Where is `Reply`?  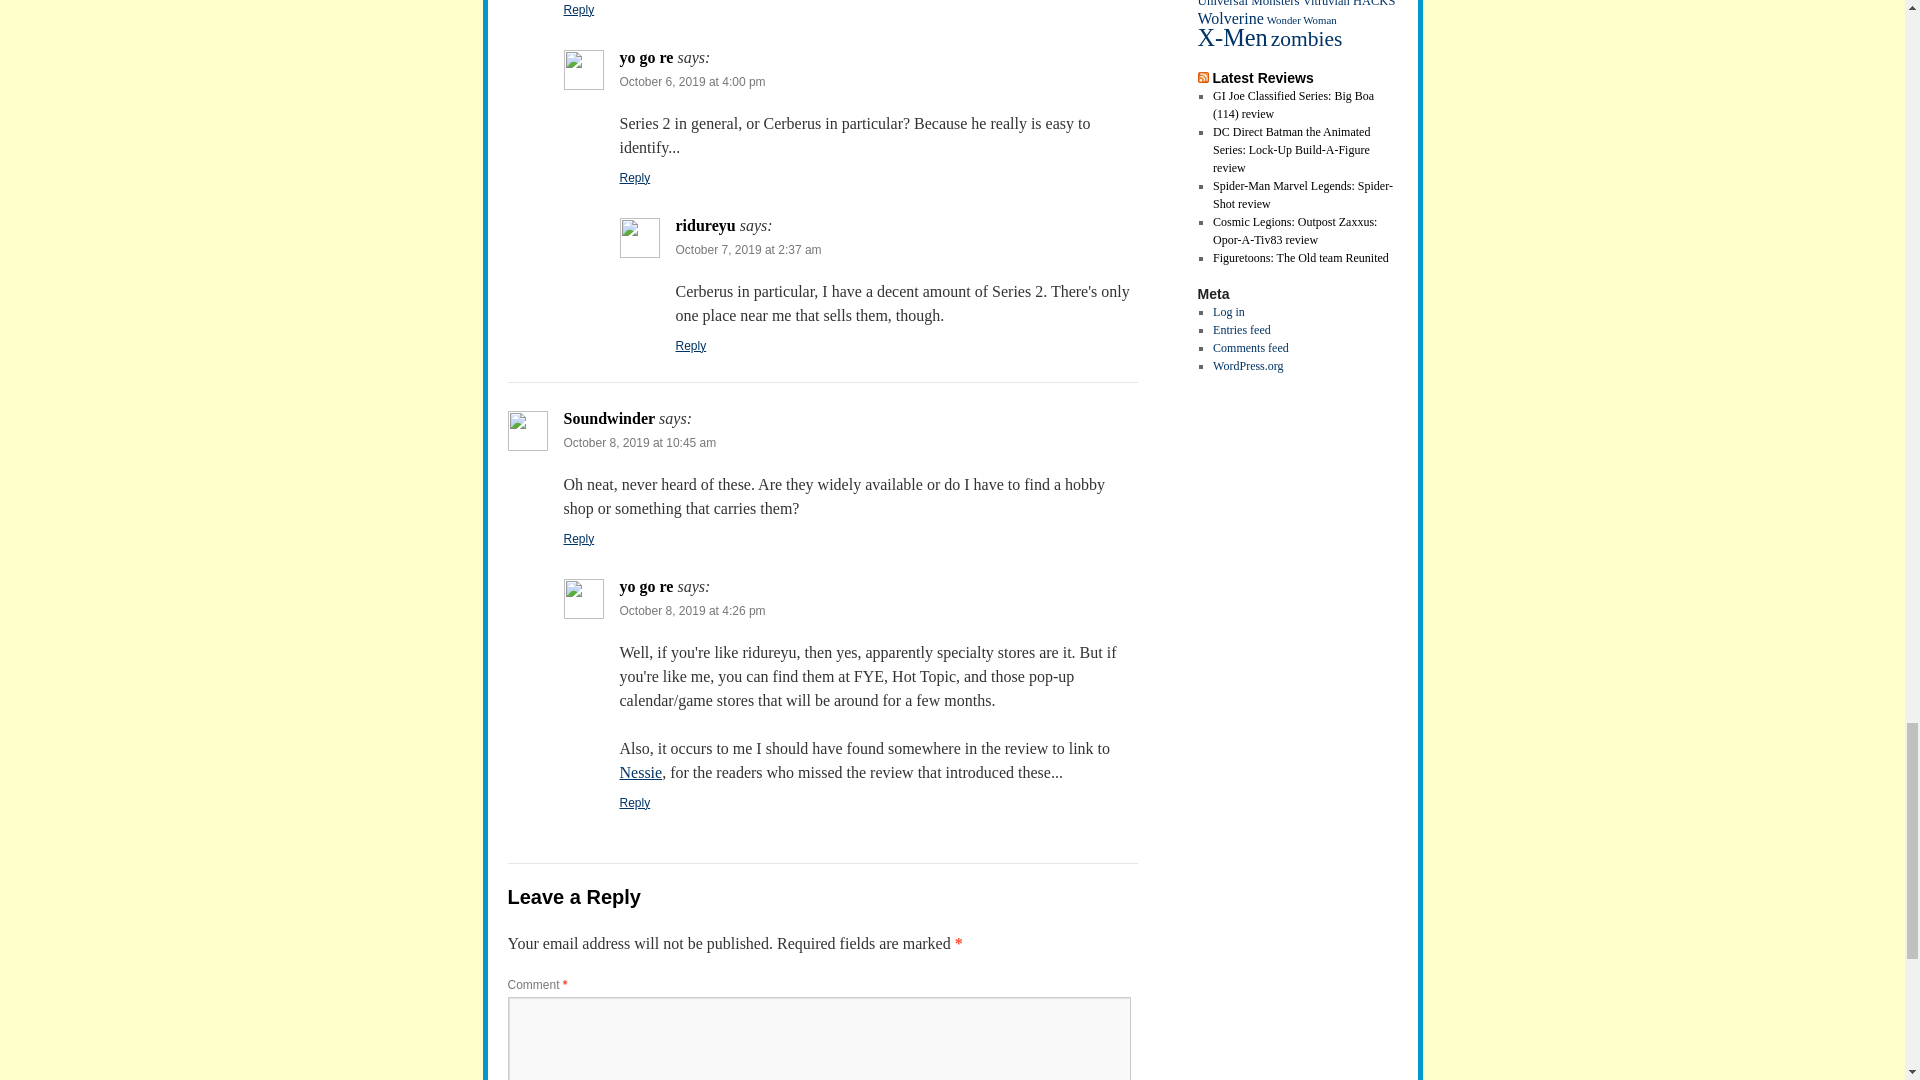
Reply is located at coordinates (635, 802).